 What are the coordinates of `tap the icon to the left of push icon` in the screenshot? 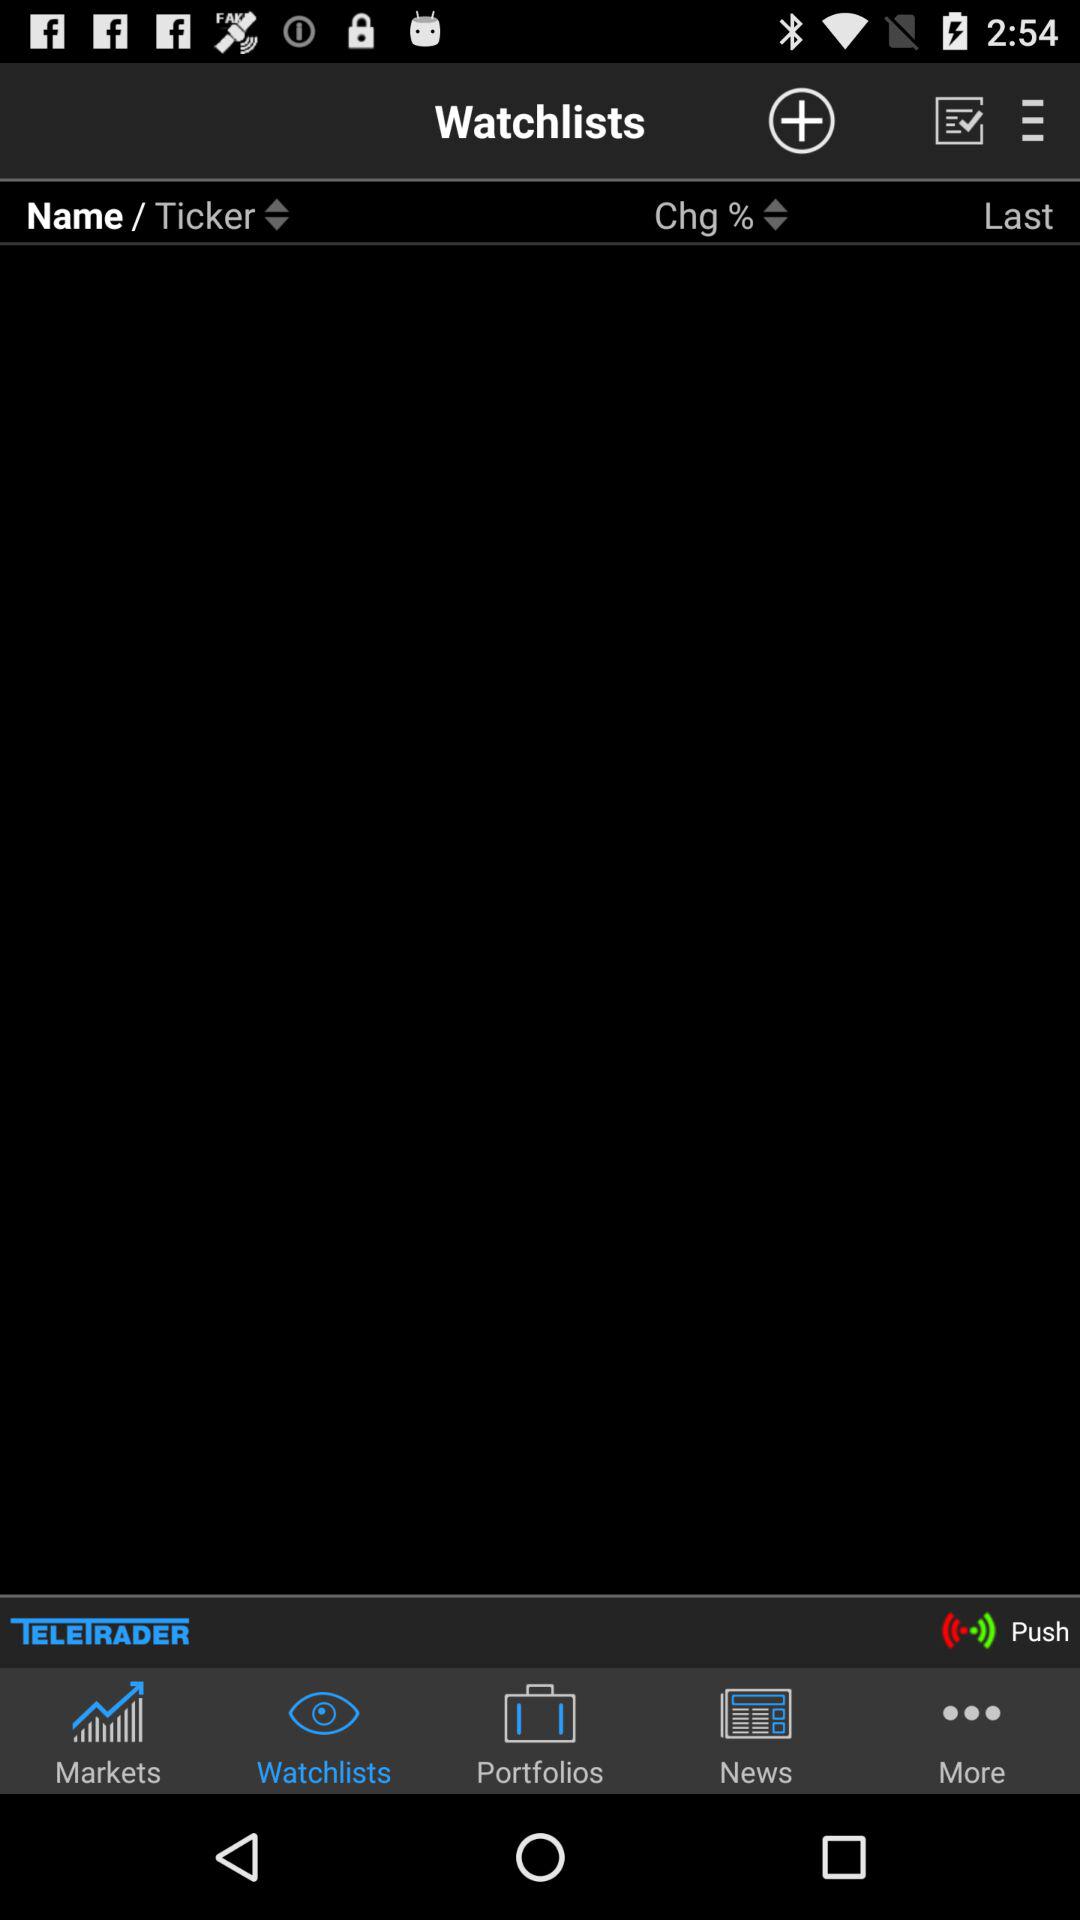 It's located at (100, 1630).